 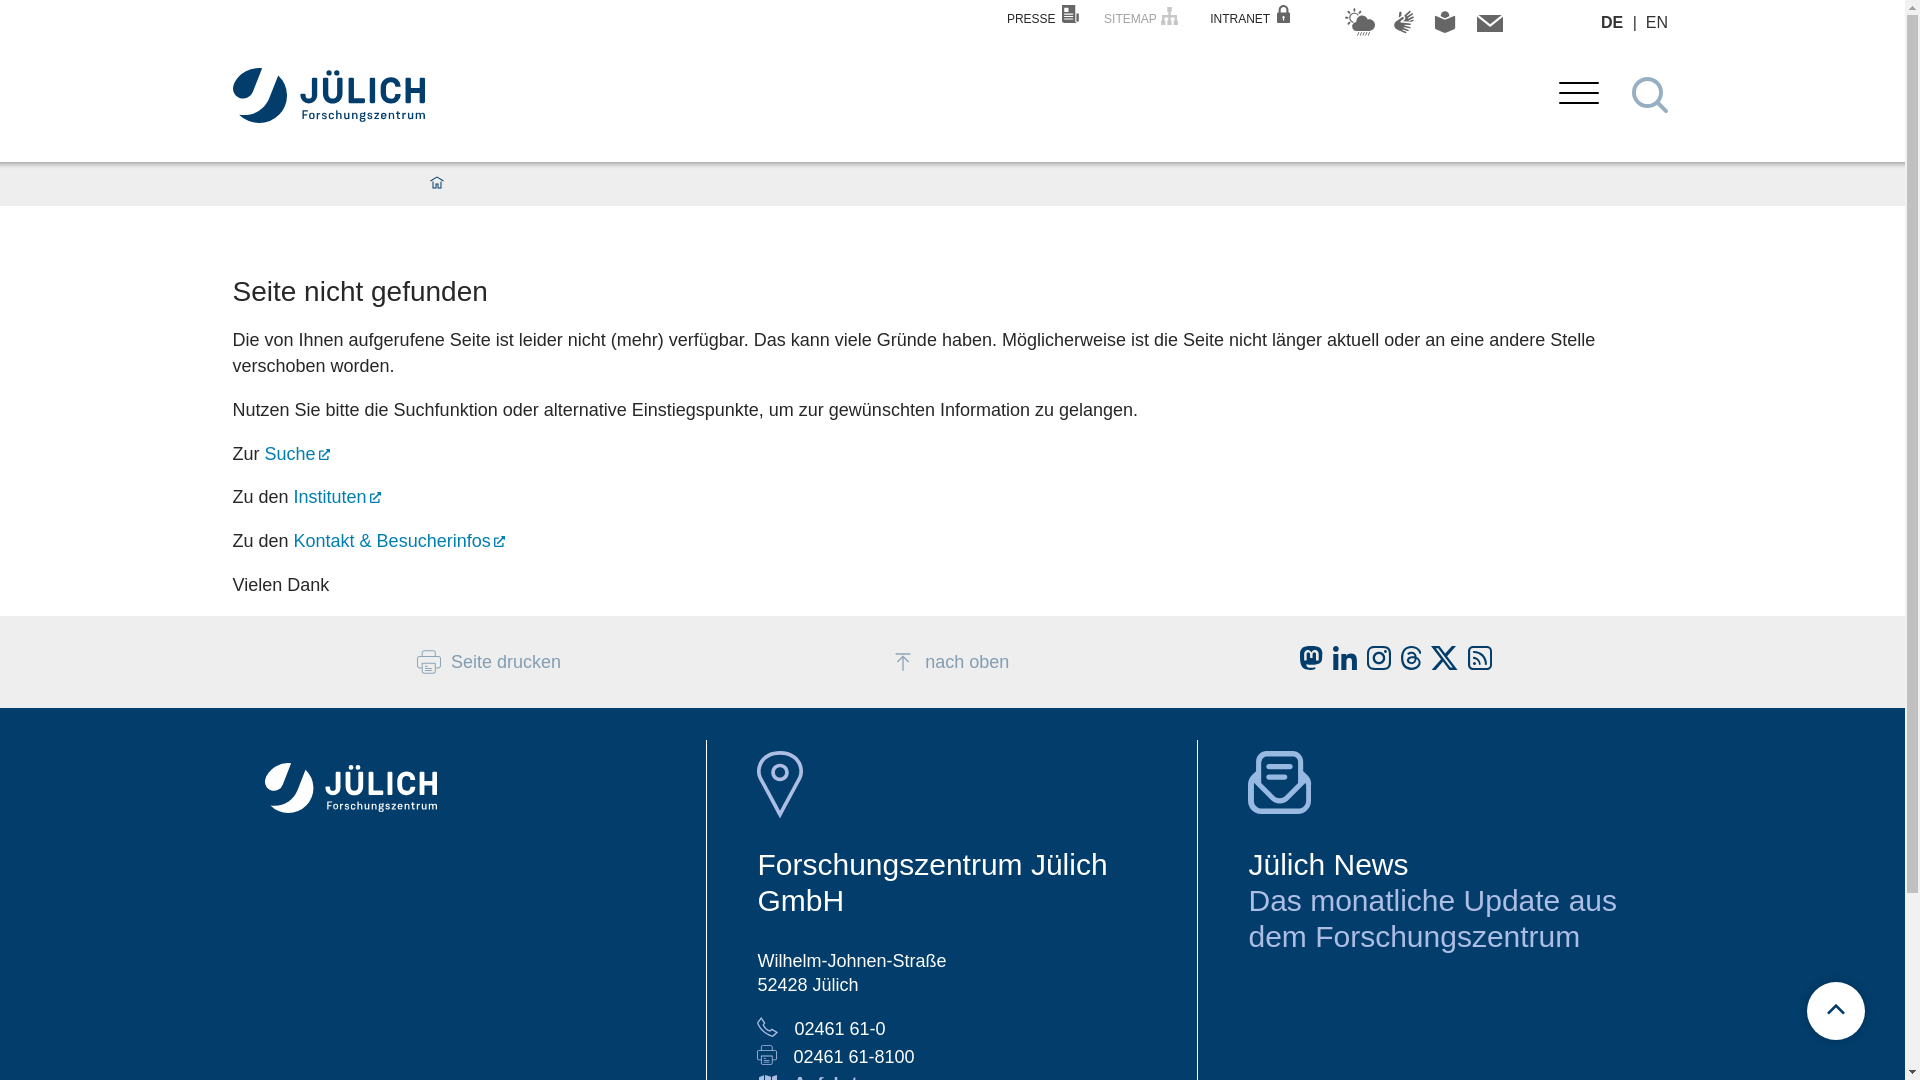 What do you see at coordinates (336, 496) in the screenshot?
I see `Instituten` at bounding box center [336, 496].